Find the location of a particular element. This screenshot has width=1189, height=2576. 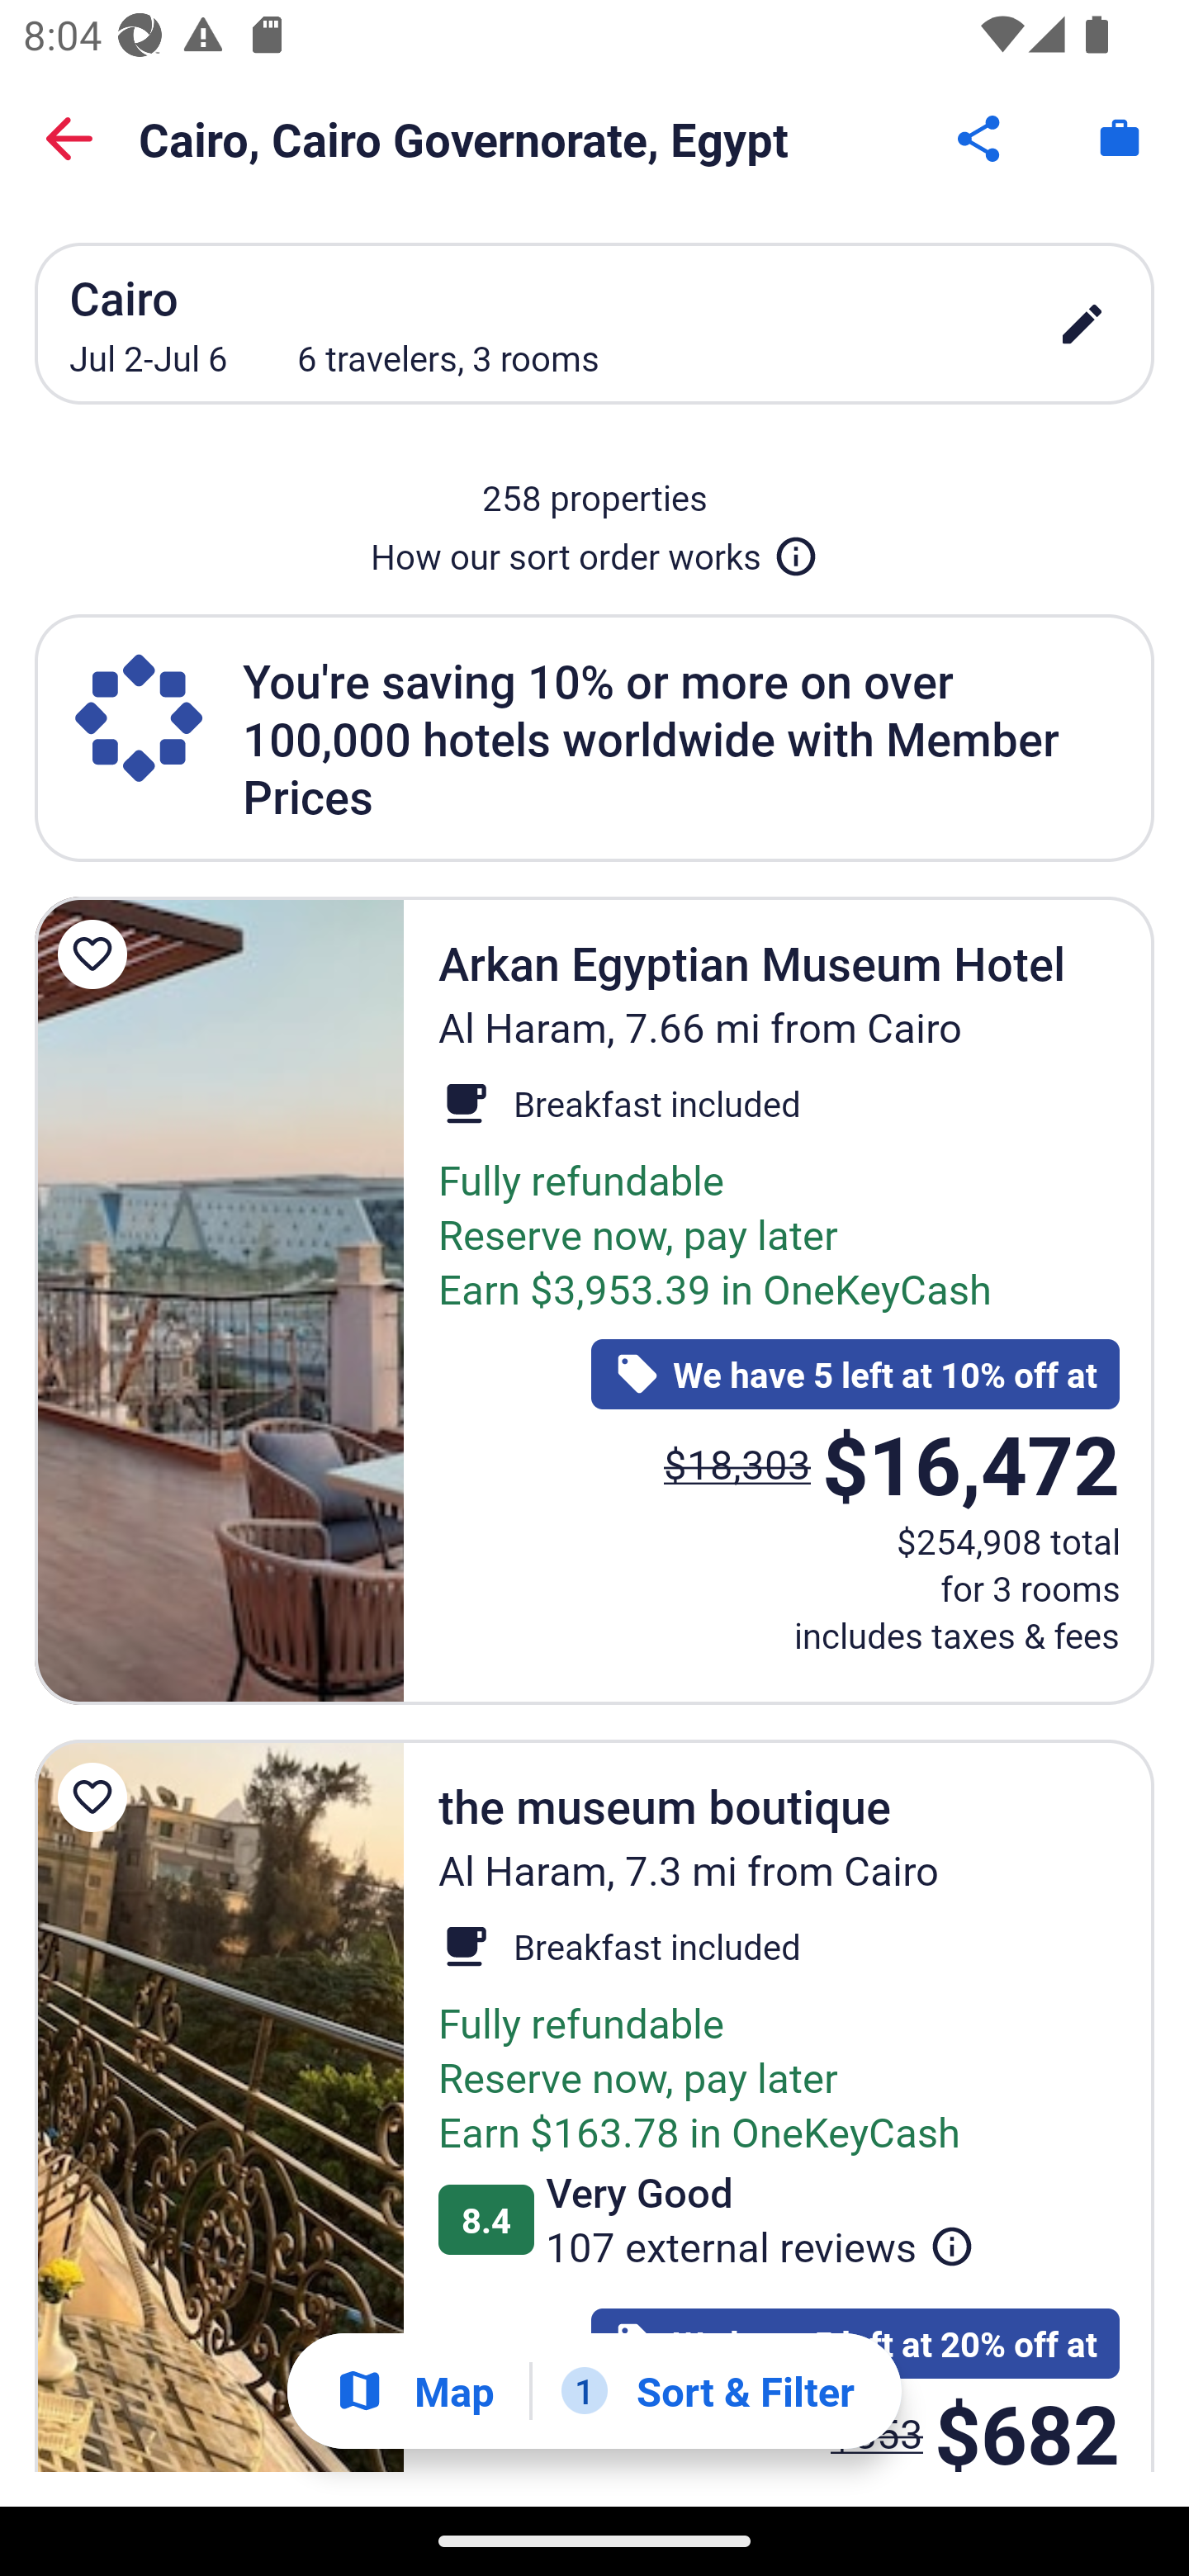

the museum boutique is located at coordinates (219, 2105).